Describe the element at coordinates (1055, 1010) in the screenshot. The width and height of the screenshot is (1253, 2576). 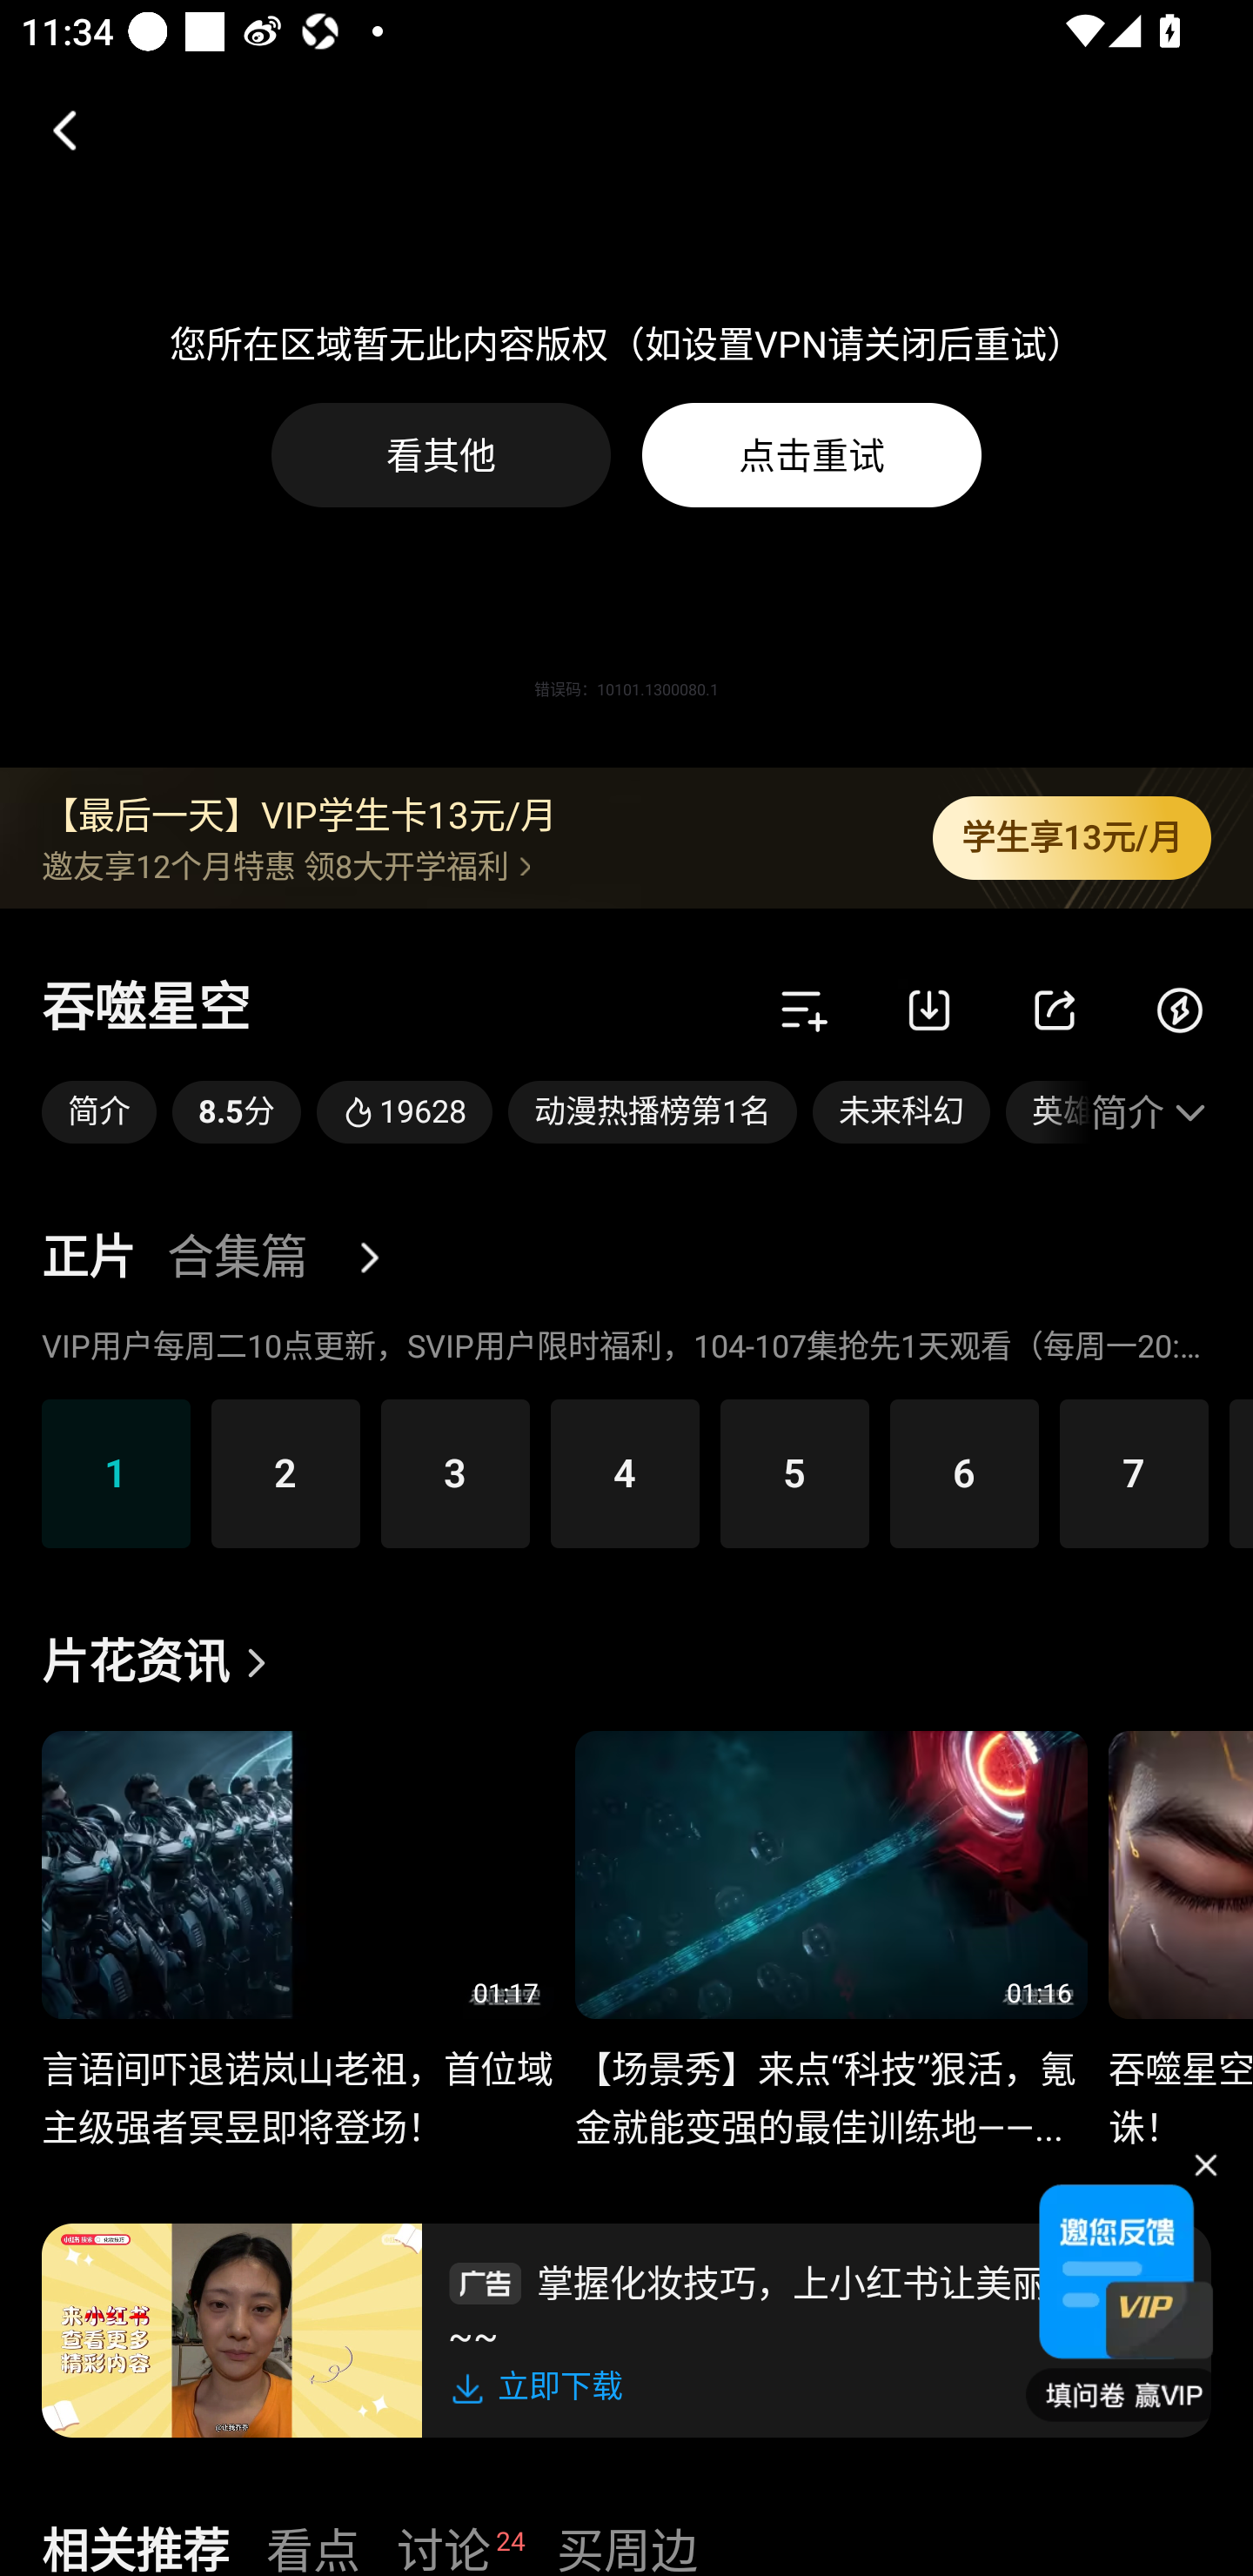
I see `分享,链接` at that location.